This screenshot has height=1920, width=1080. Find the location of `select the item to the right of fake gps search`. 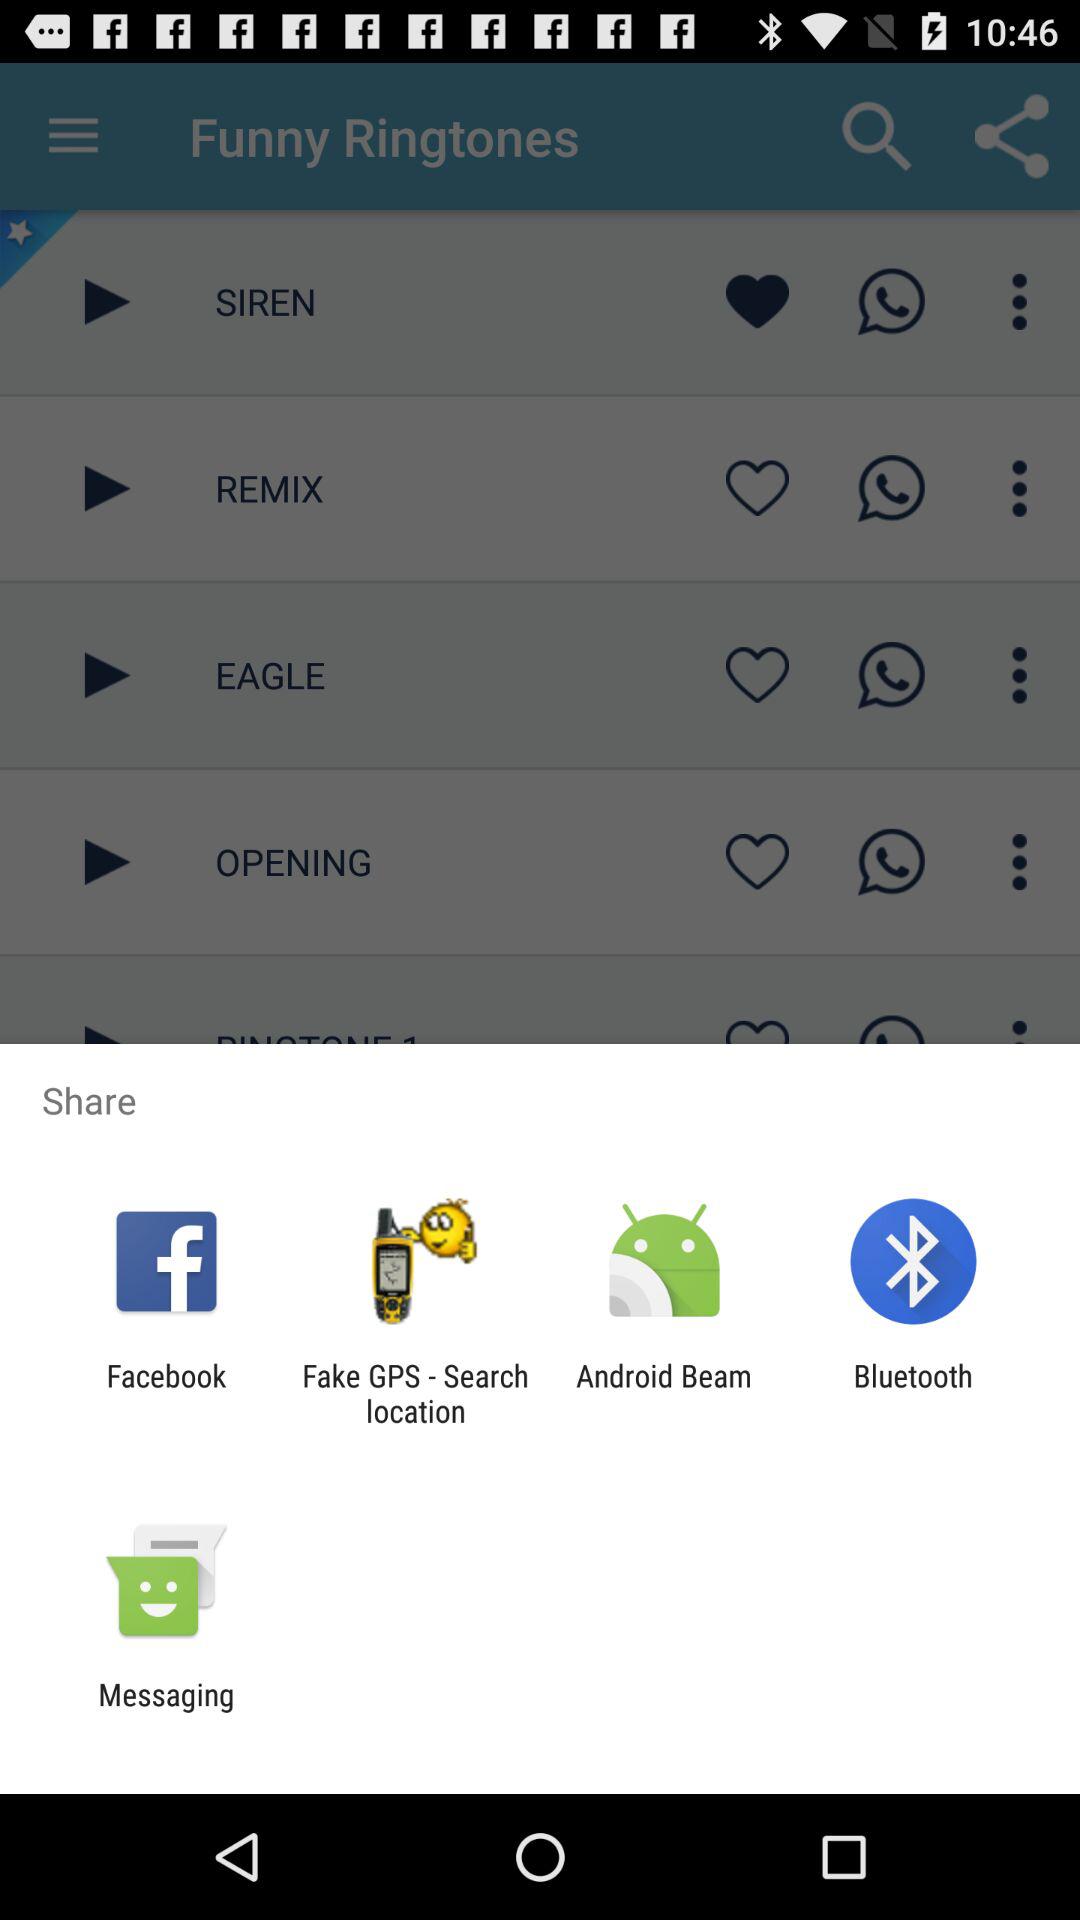

select the item to the right of fake gps search is located at coordinates (664, 1393).